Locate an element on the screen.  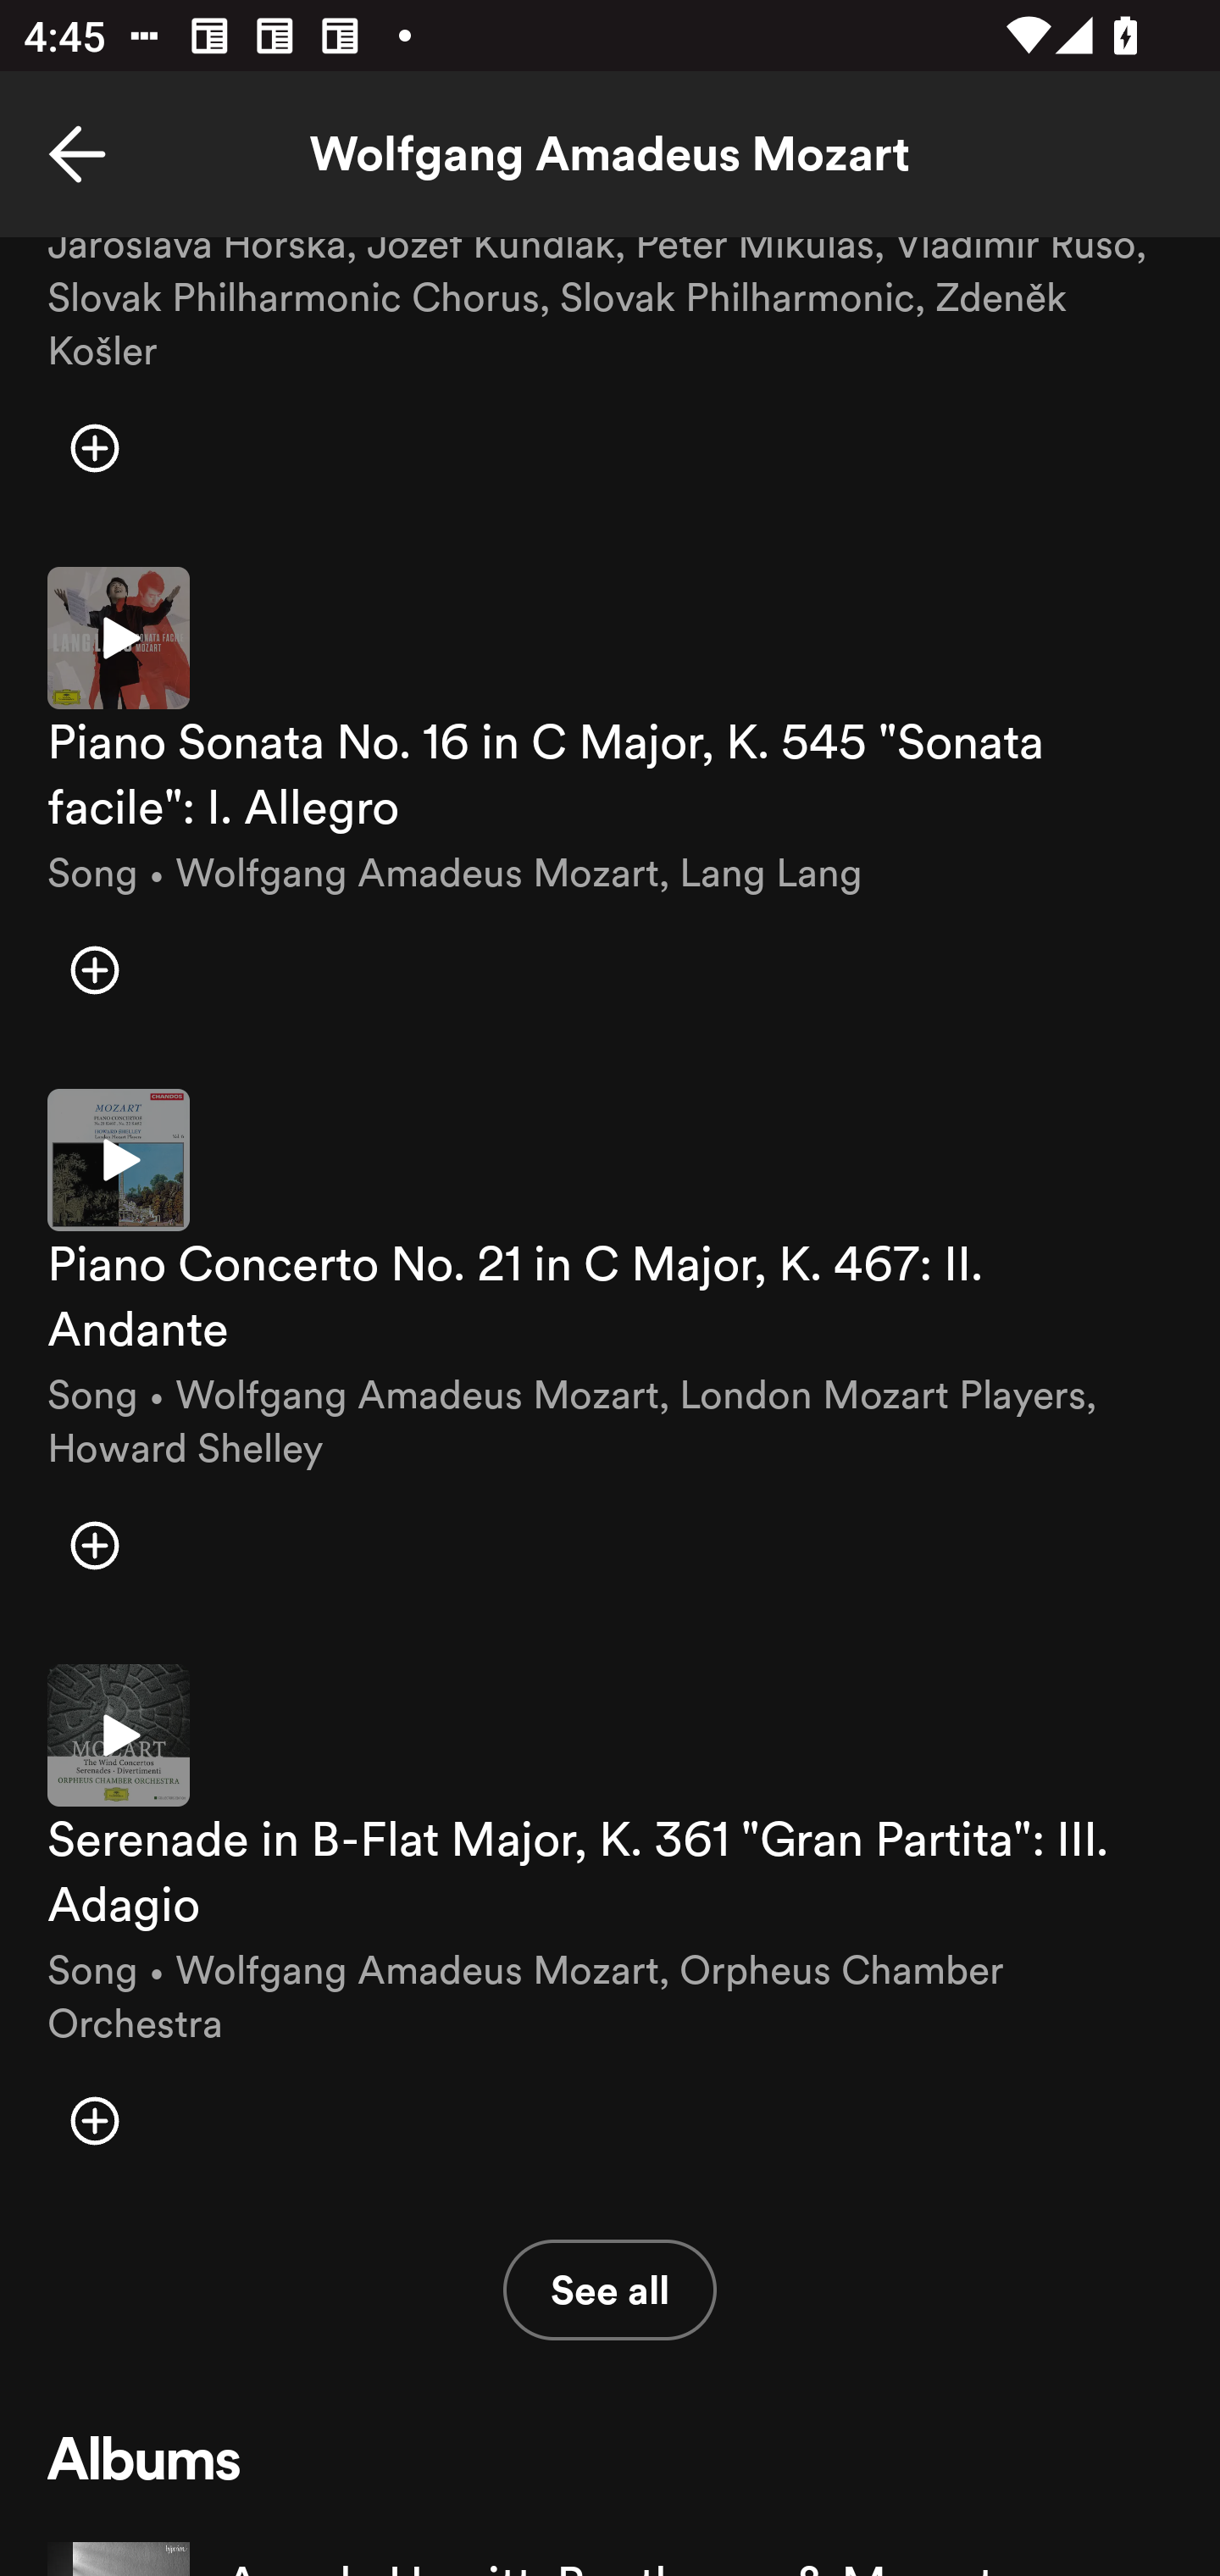
Add item is located at coordinates (94, 969).